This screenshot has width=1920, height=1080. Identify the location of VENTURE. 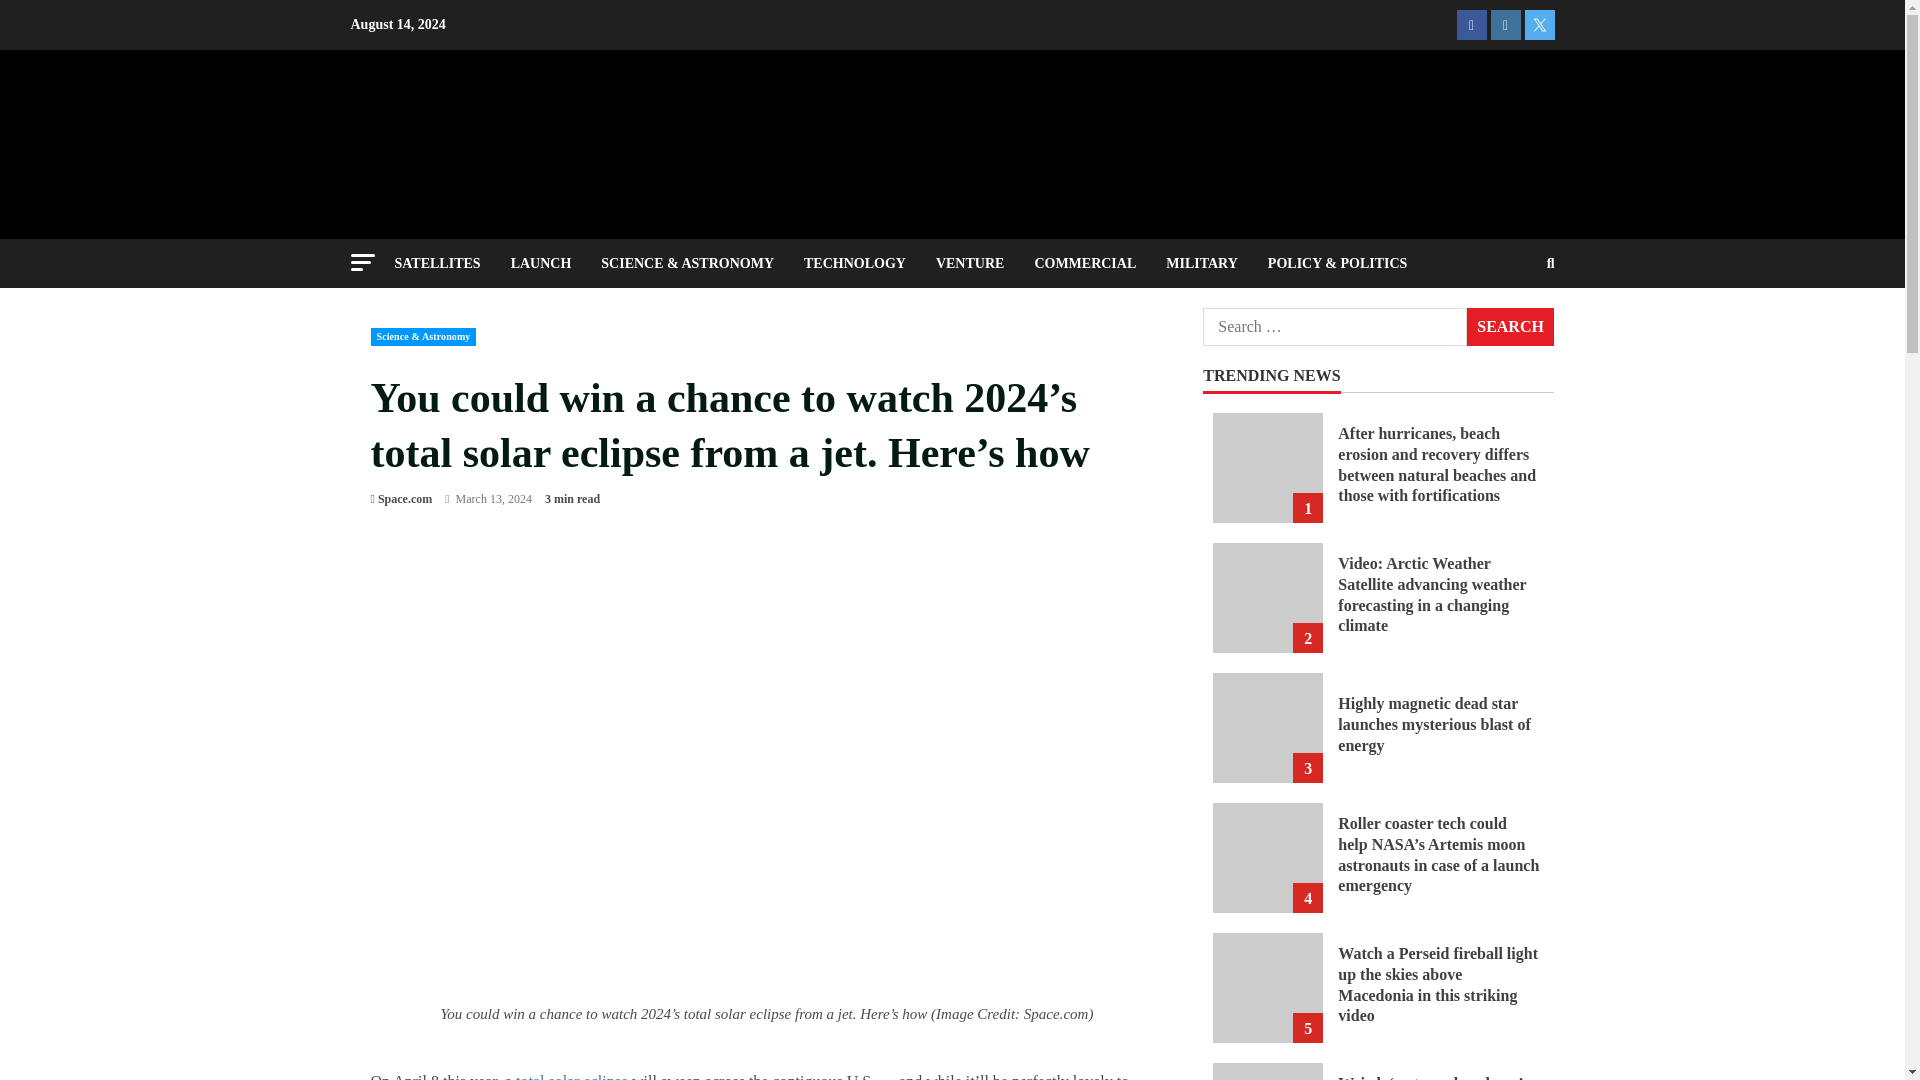
(970, 263).